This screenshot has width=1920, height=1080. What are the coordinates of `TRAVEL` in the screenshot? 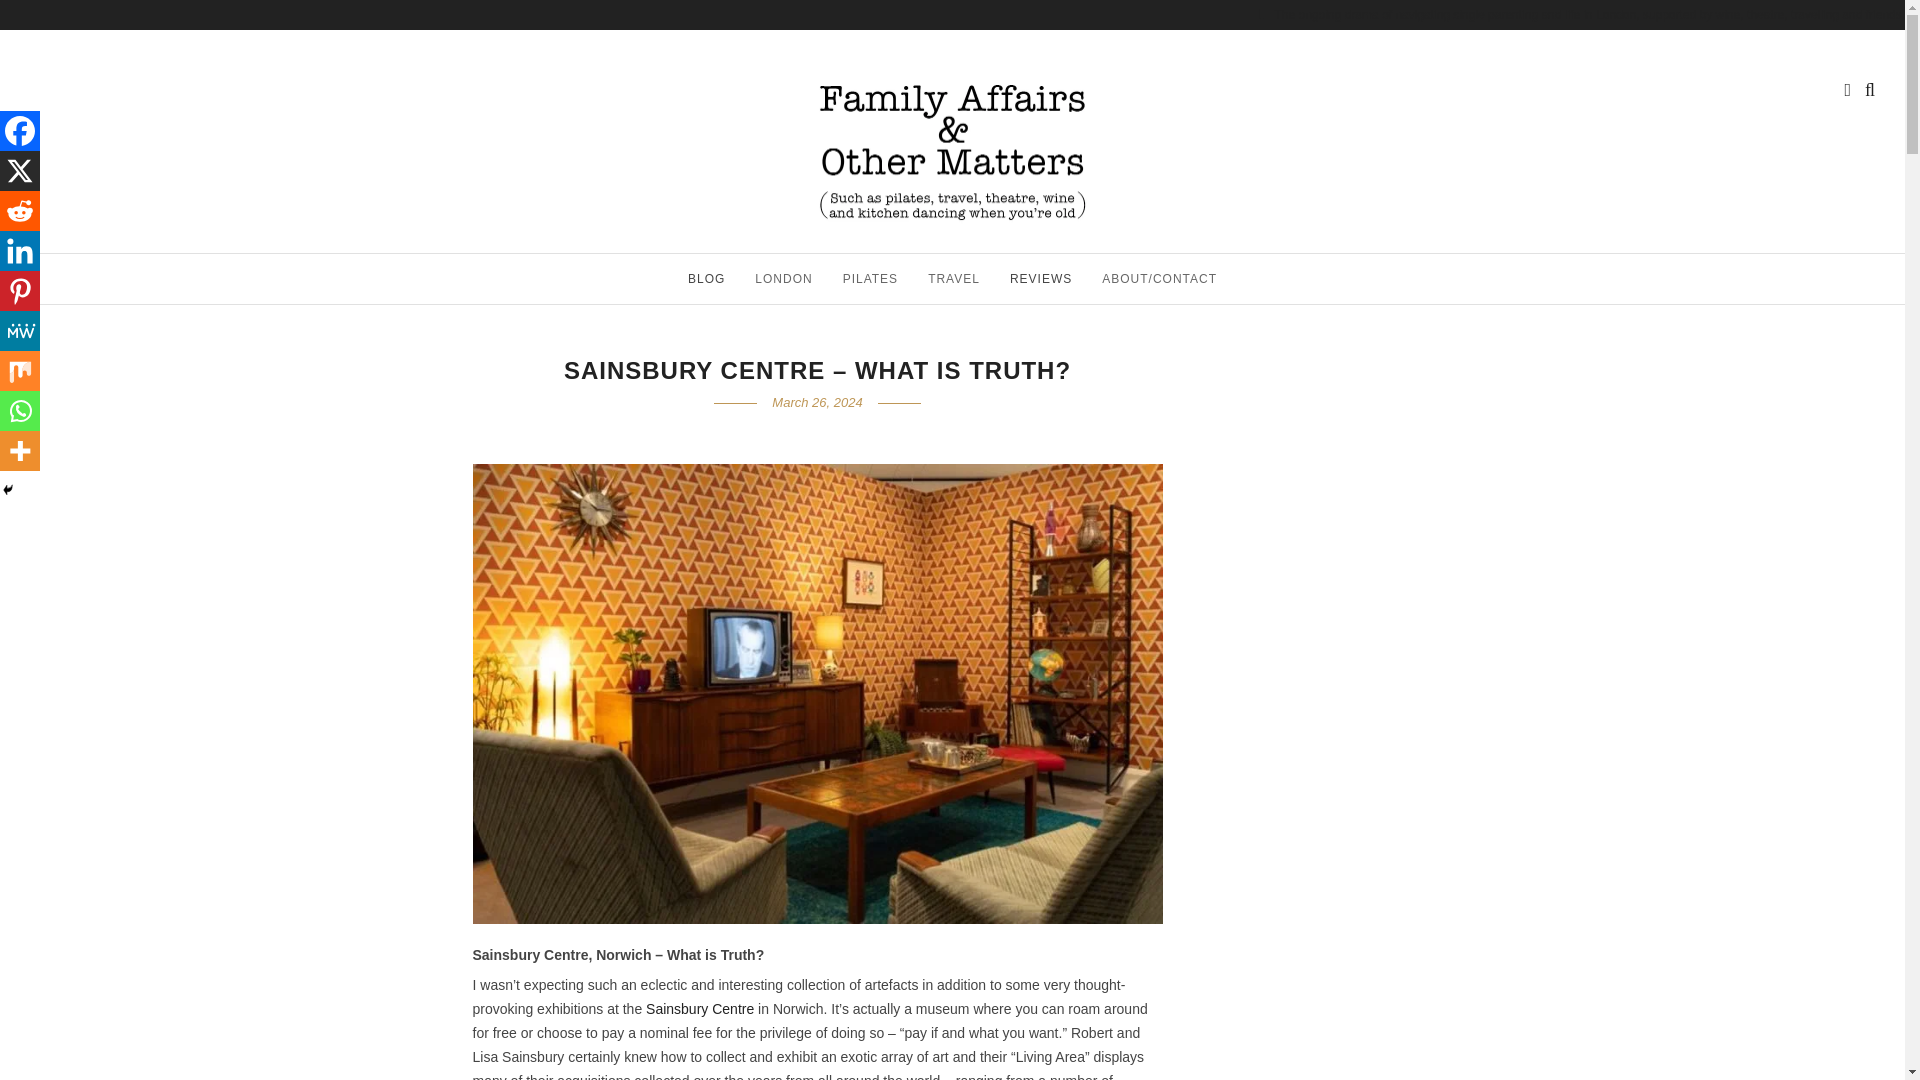 It's located at (954, 278).